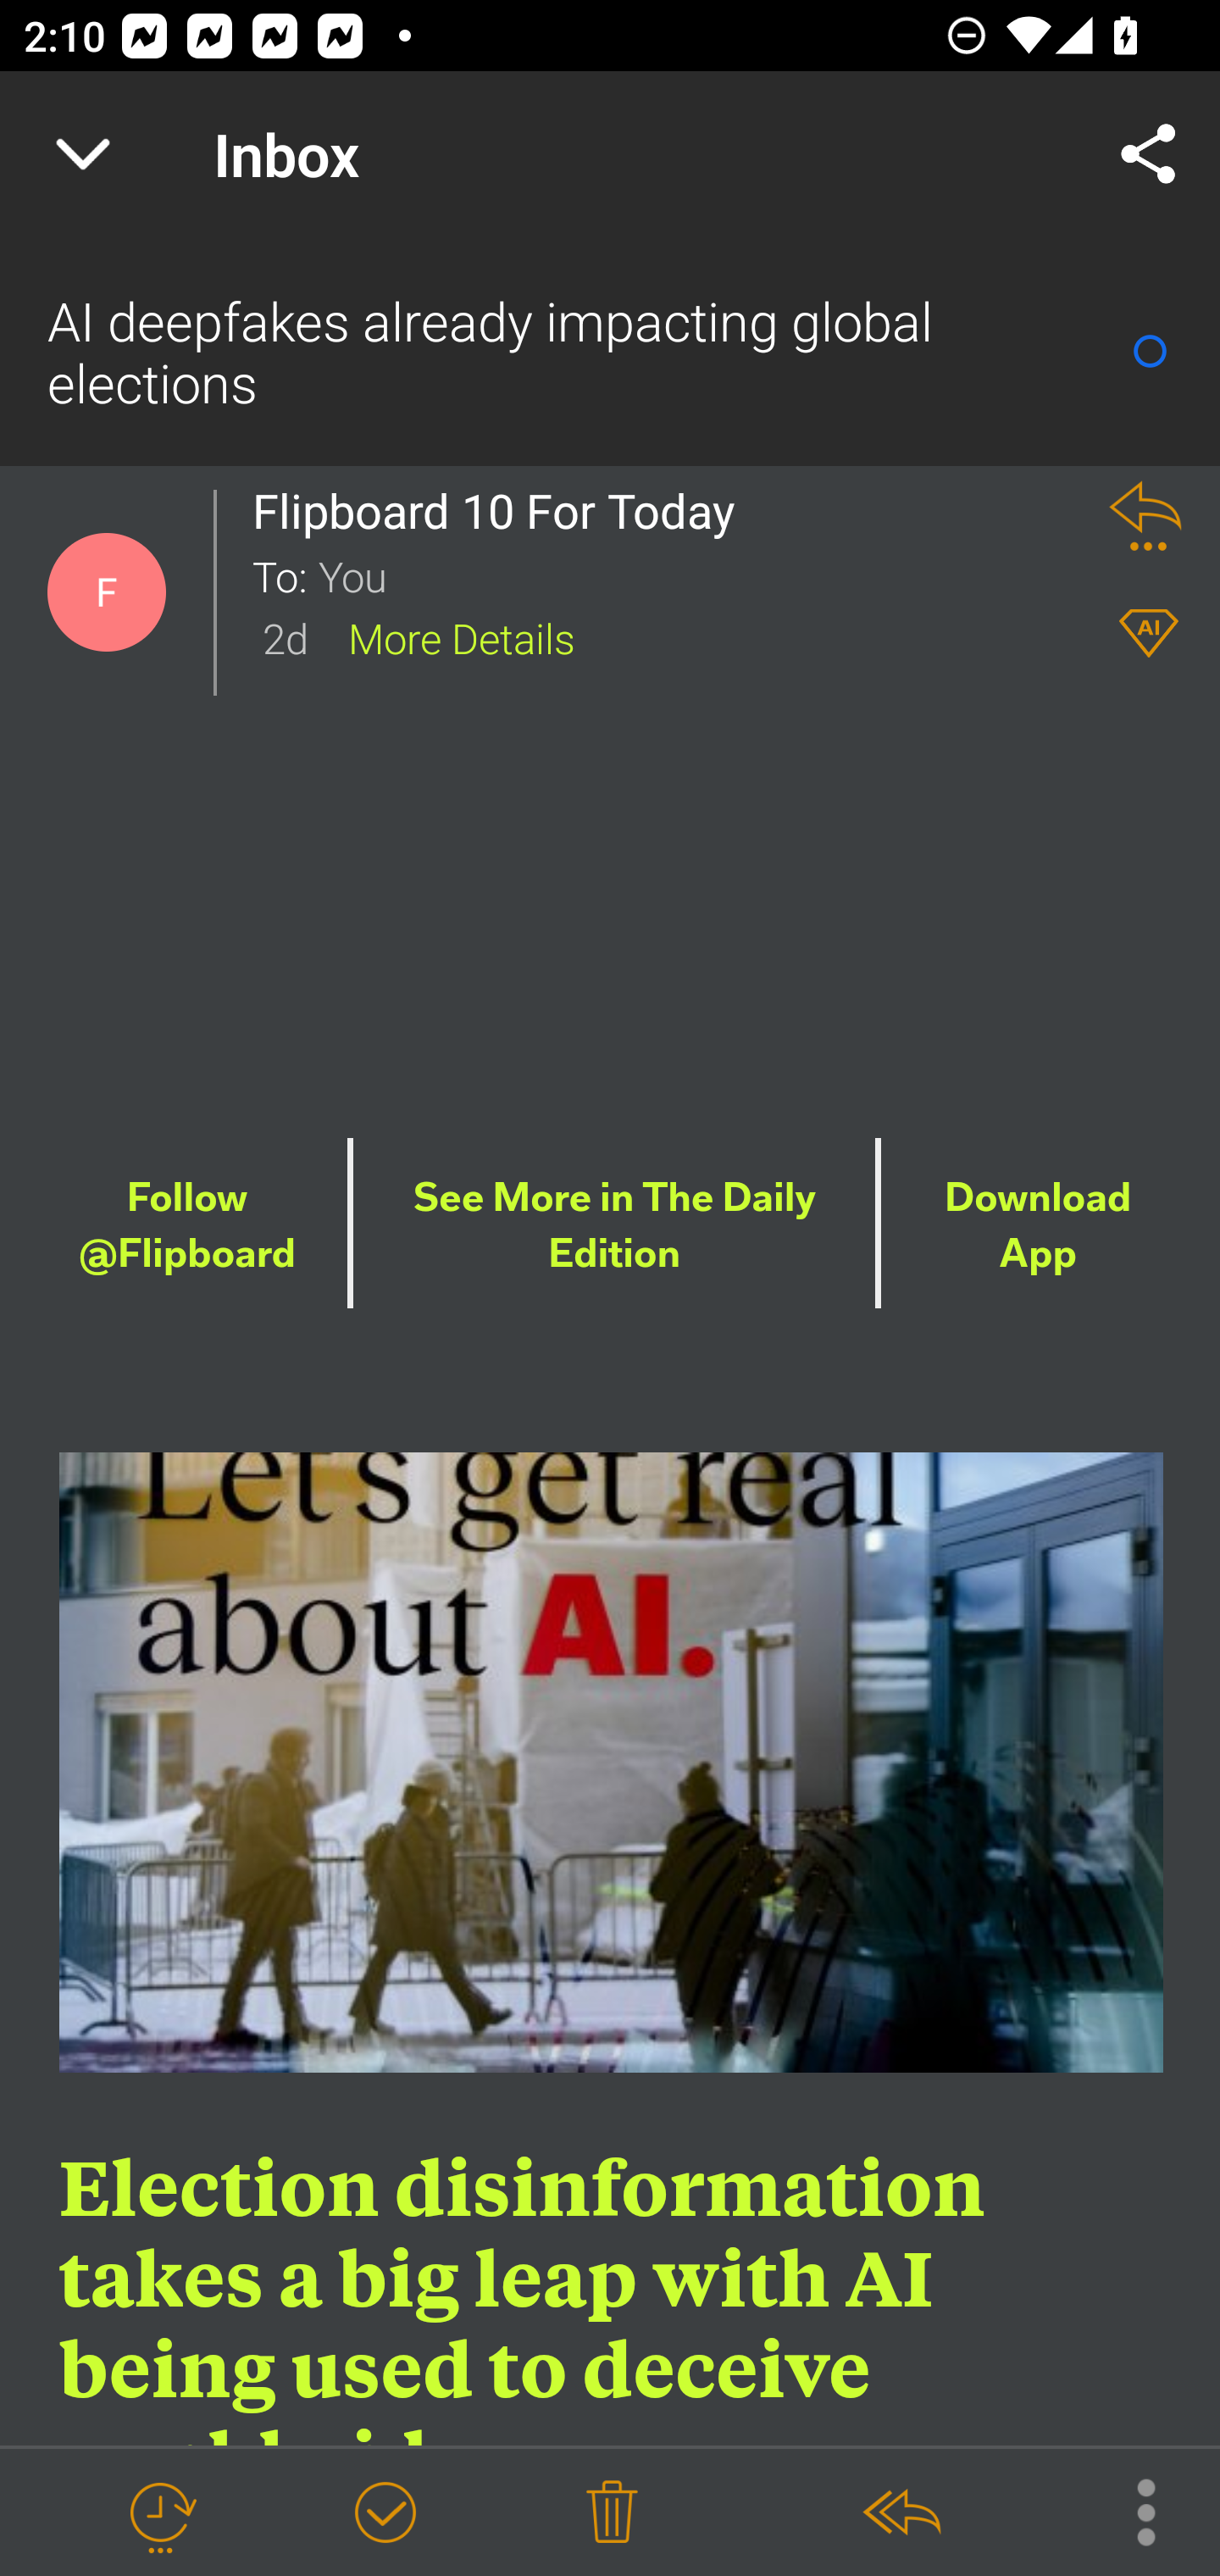 The image size is (1220, 2576). I want to click on Mark as Read, so click(1150, 351).